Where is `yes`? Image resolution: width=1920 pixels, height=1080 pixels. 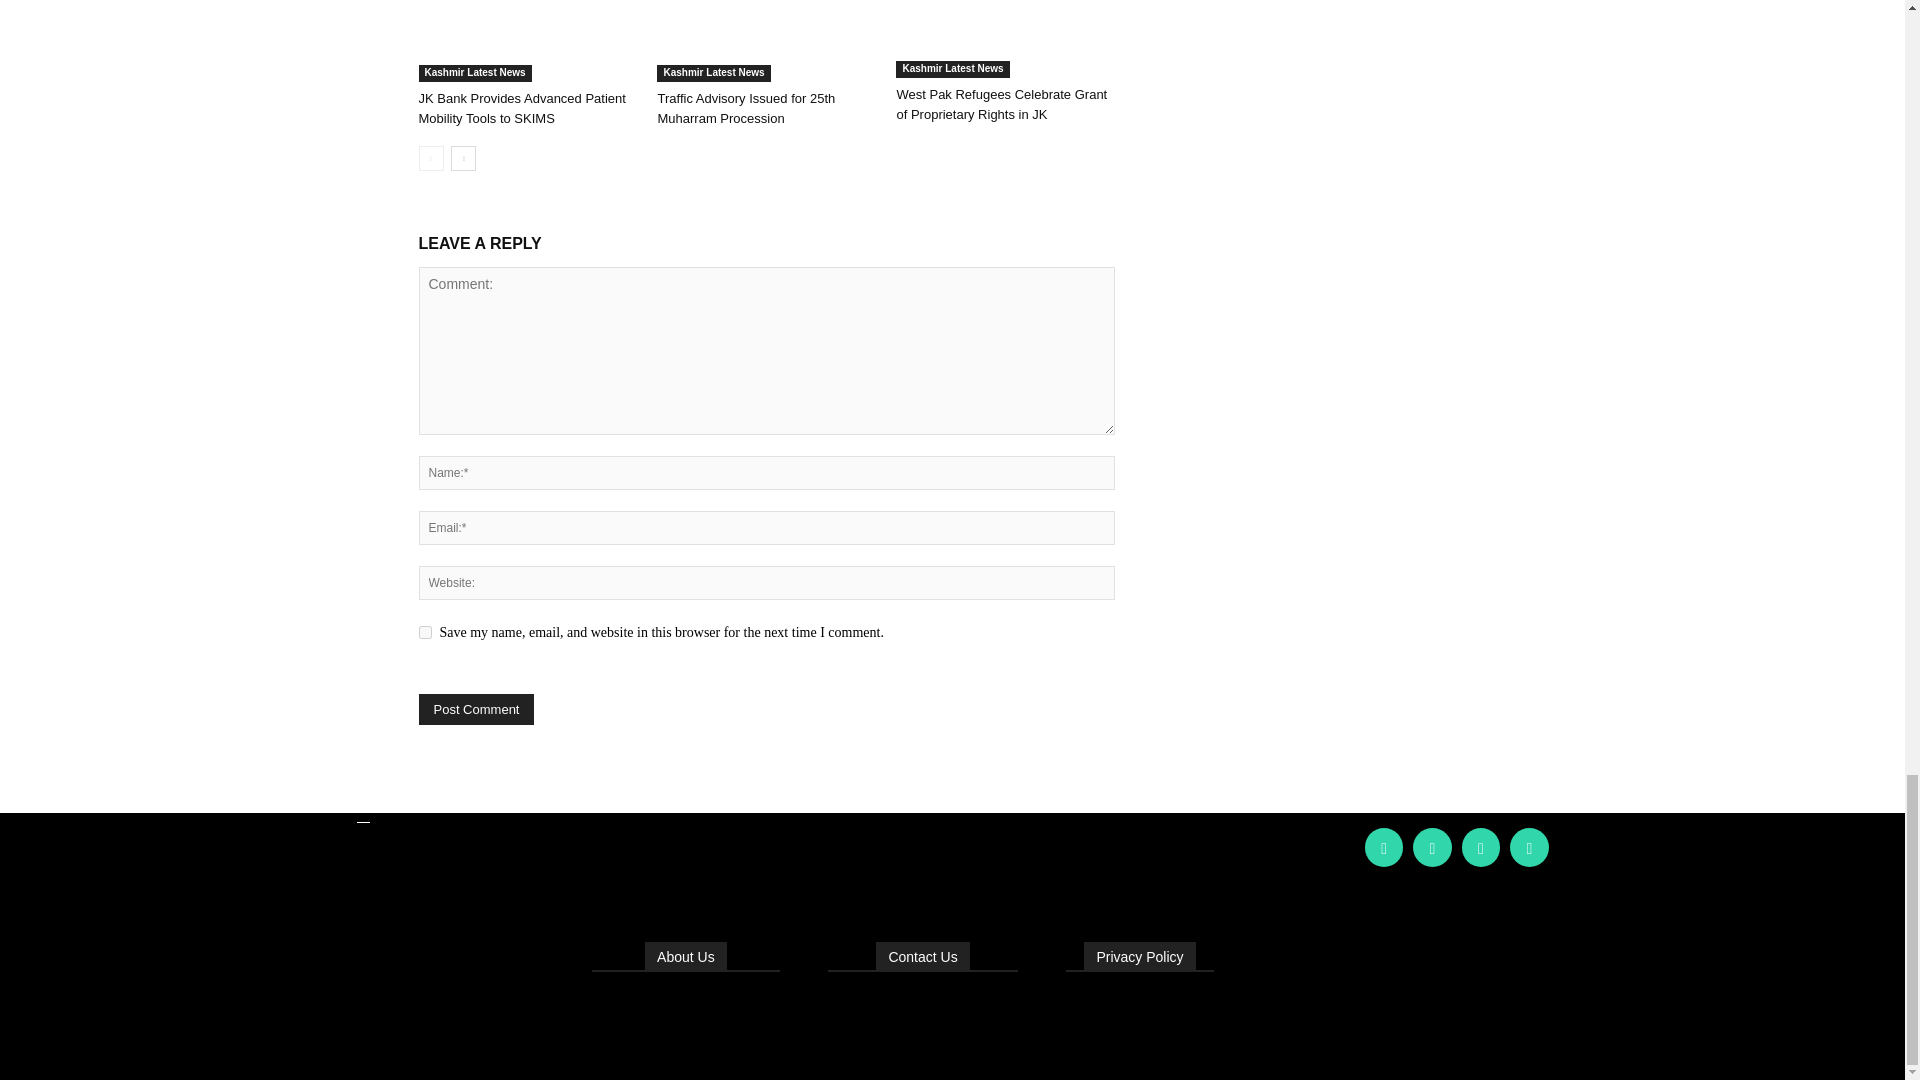 yes is located at coordinates (424, 632).